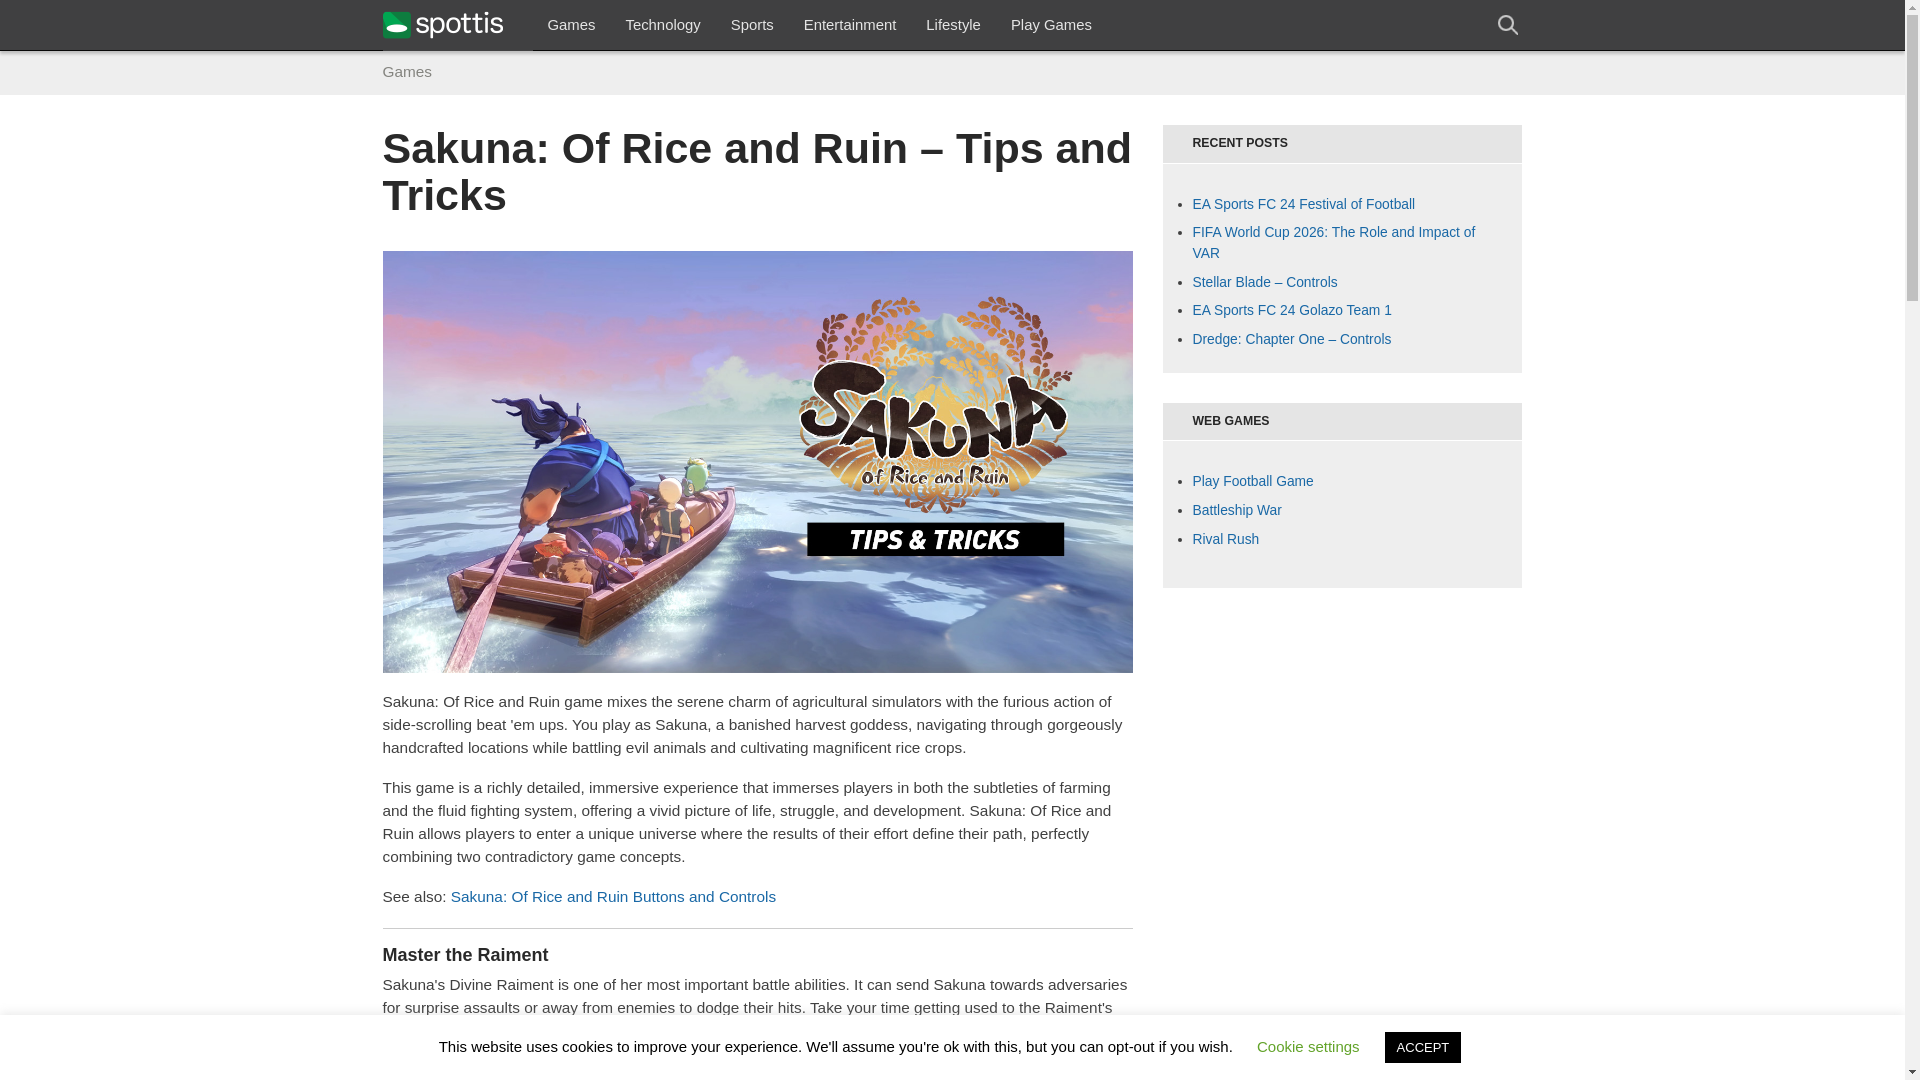 This screenshot has height=1080, width=1920. Describe the element at coordinates (662, 24) in the screenshot. I see `Technology` at that location.